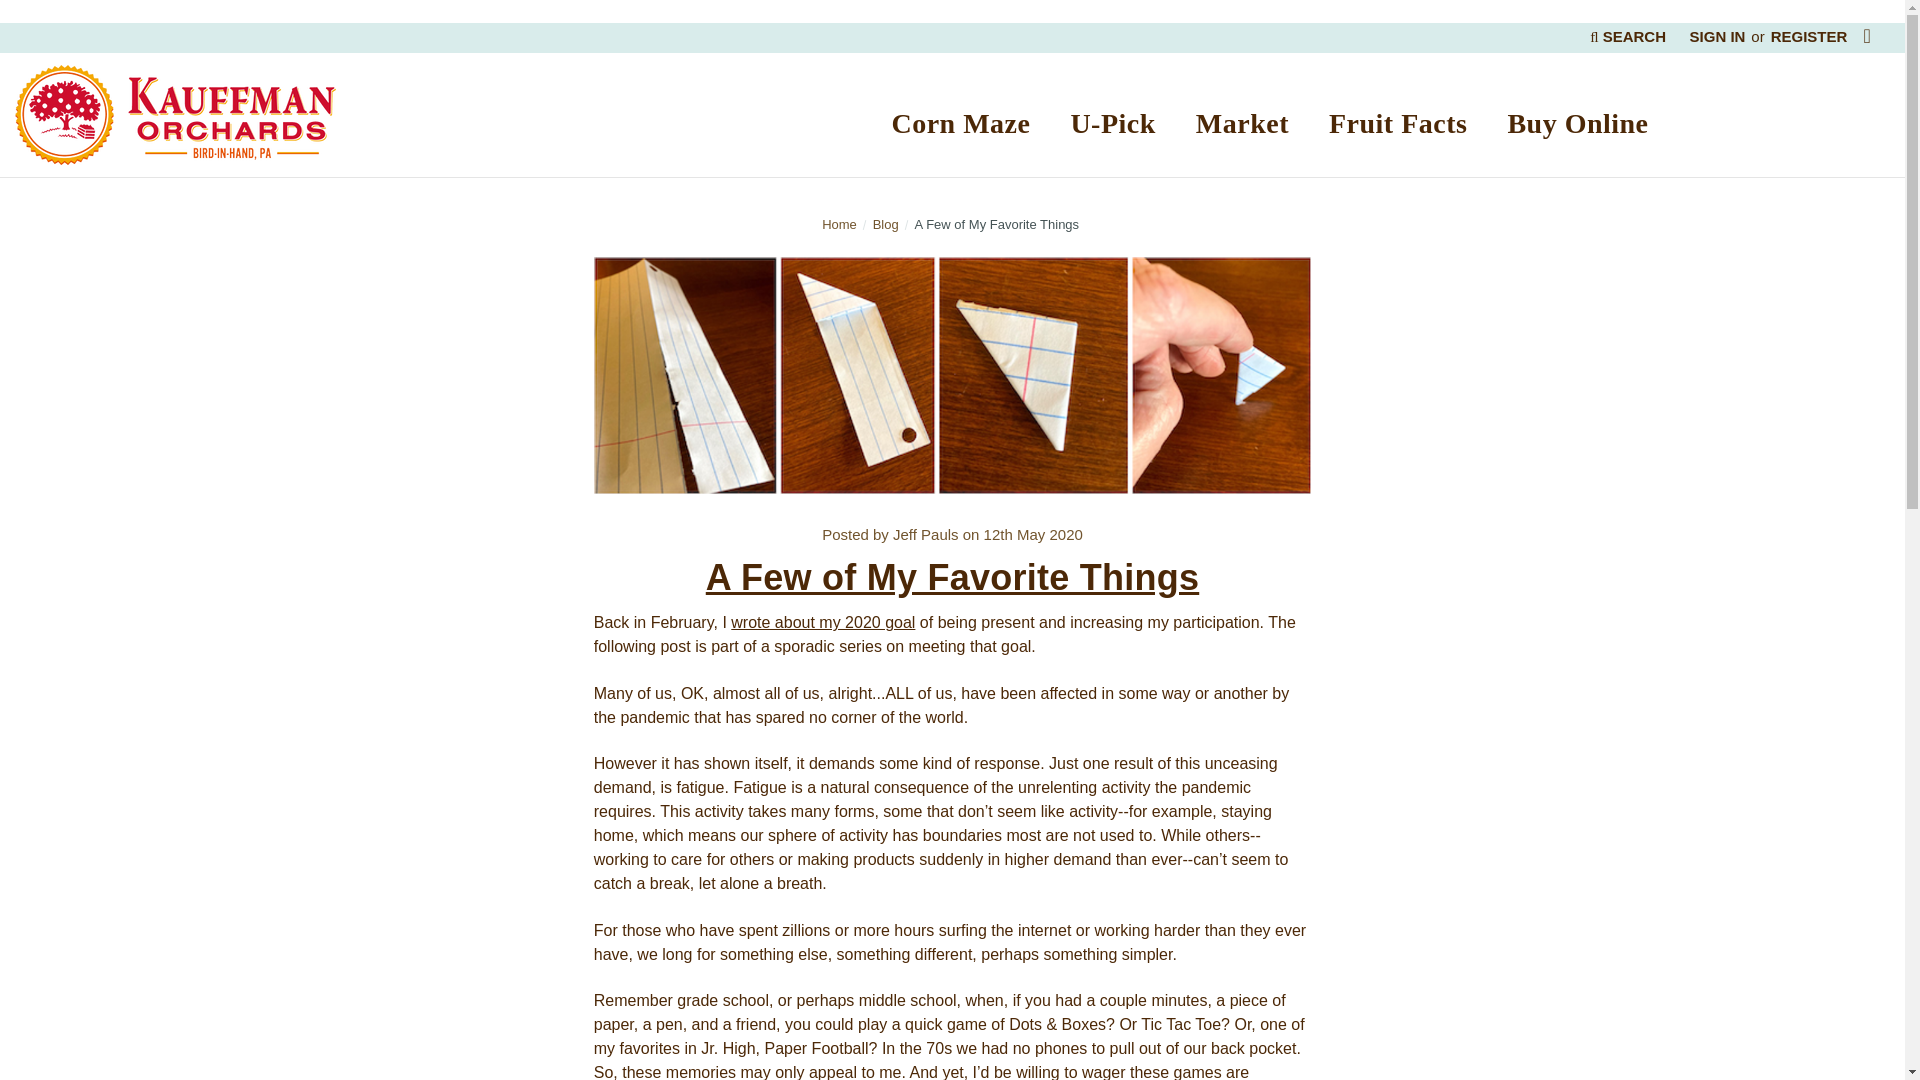 The width and height of the screenshot is (1920, 1080). What do you see at coordinates (1398, 126) in the screenshot?
I see `Fruit Facts` at bounding box center [1398, 126].